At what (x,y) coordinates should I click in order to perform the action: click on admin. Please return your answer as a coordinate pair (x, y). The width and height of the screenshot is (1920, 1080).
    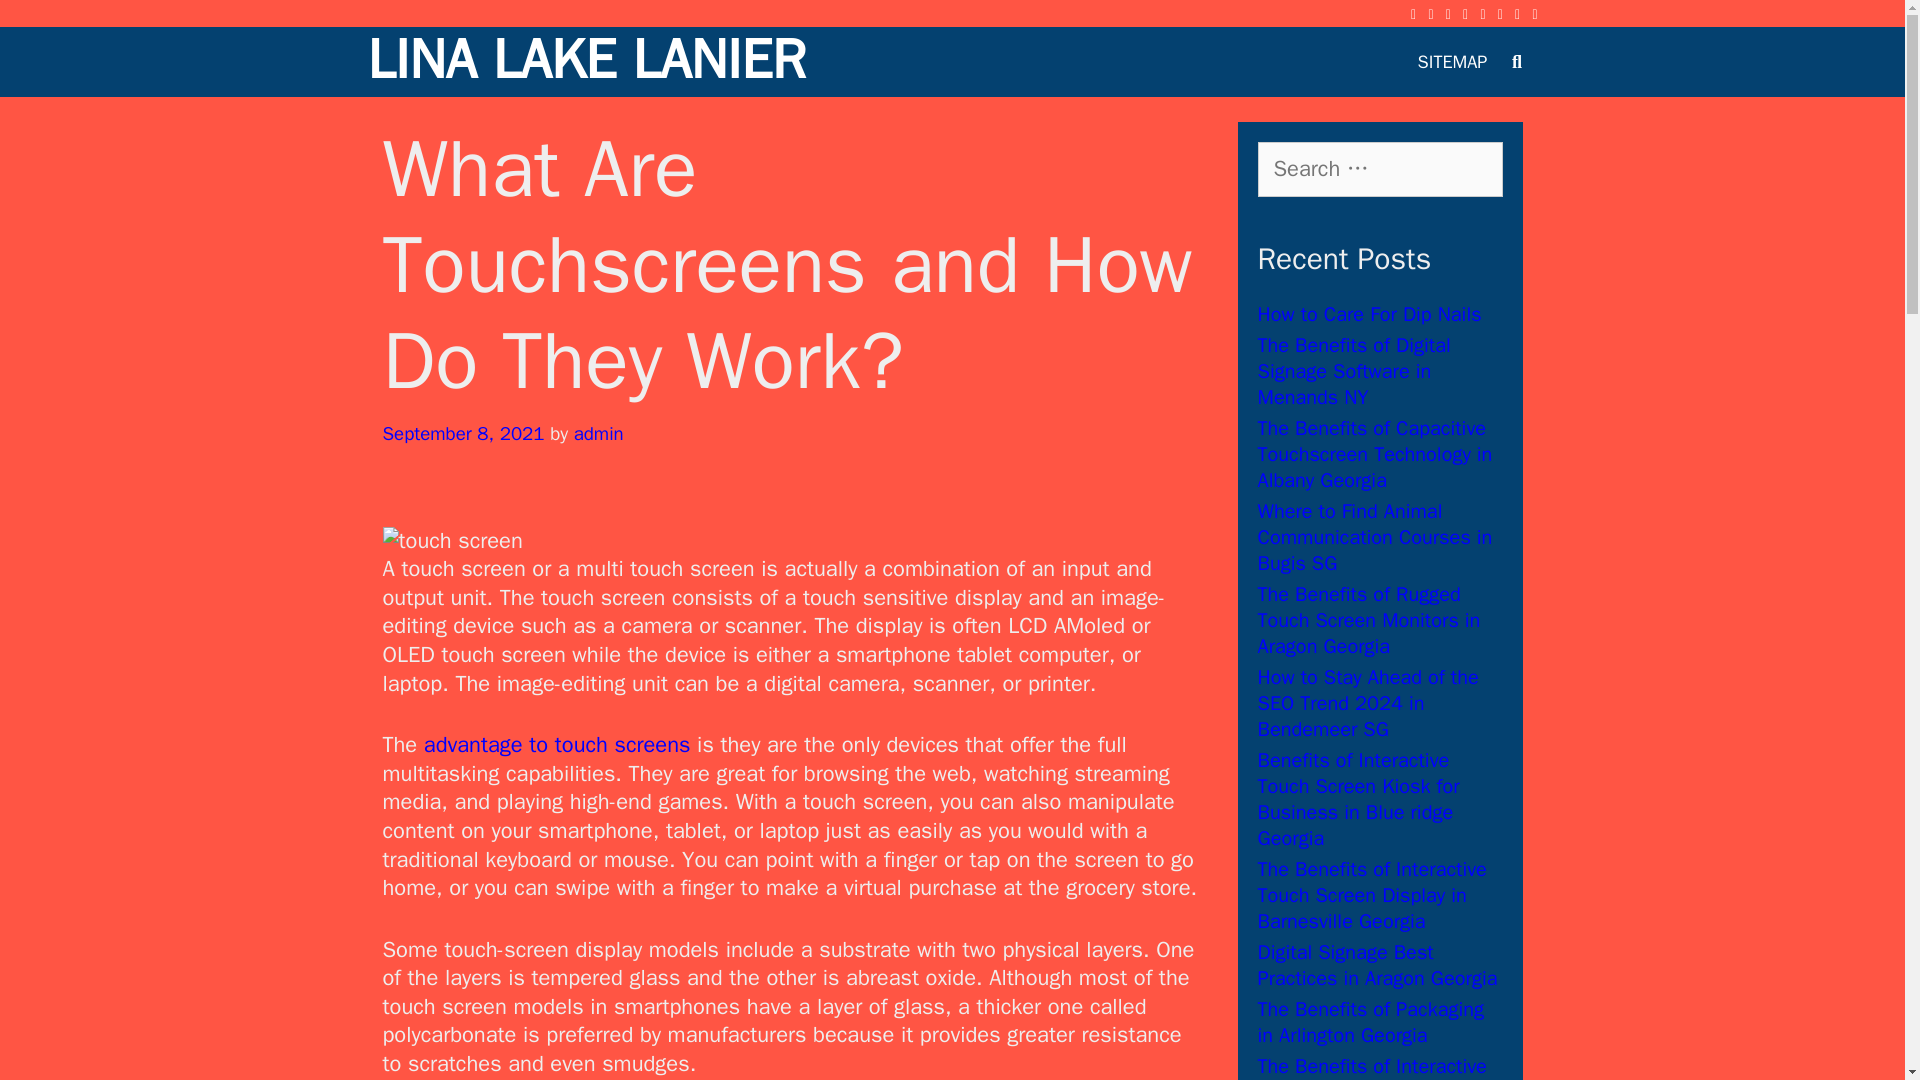
    Looking at the image, I should click on (599, 434).